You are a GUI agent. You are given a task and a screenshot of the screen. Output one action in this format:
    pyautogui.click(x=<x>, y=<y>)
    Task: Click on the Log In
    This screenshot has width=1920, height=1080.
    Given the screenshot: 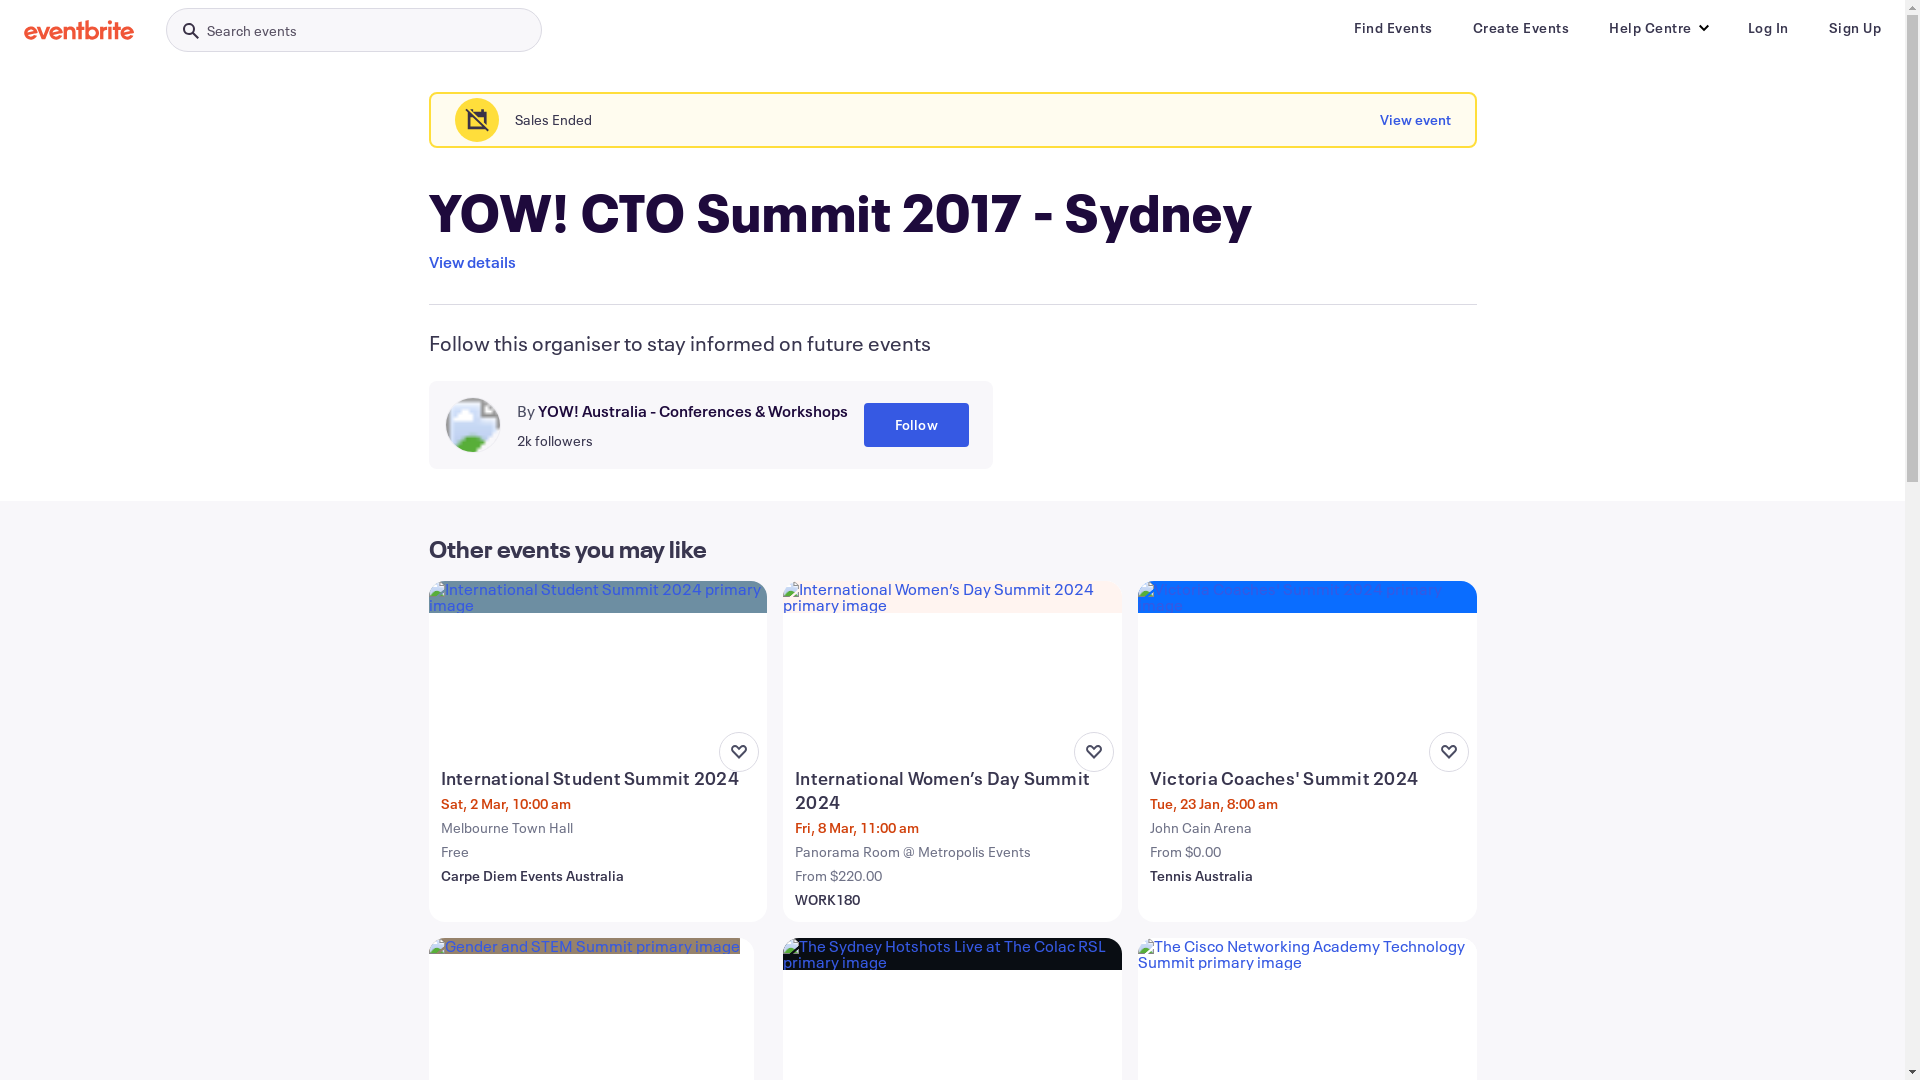 What is the action you would take?
    pyautogui.click(x=1768, y=28)
    